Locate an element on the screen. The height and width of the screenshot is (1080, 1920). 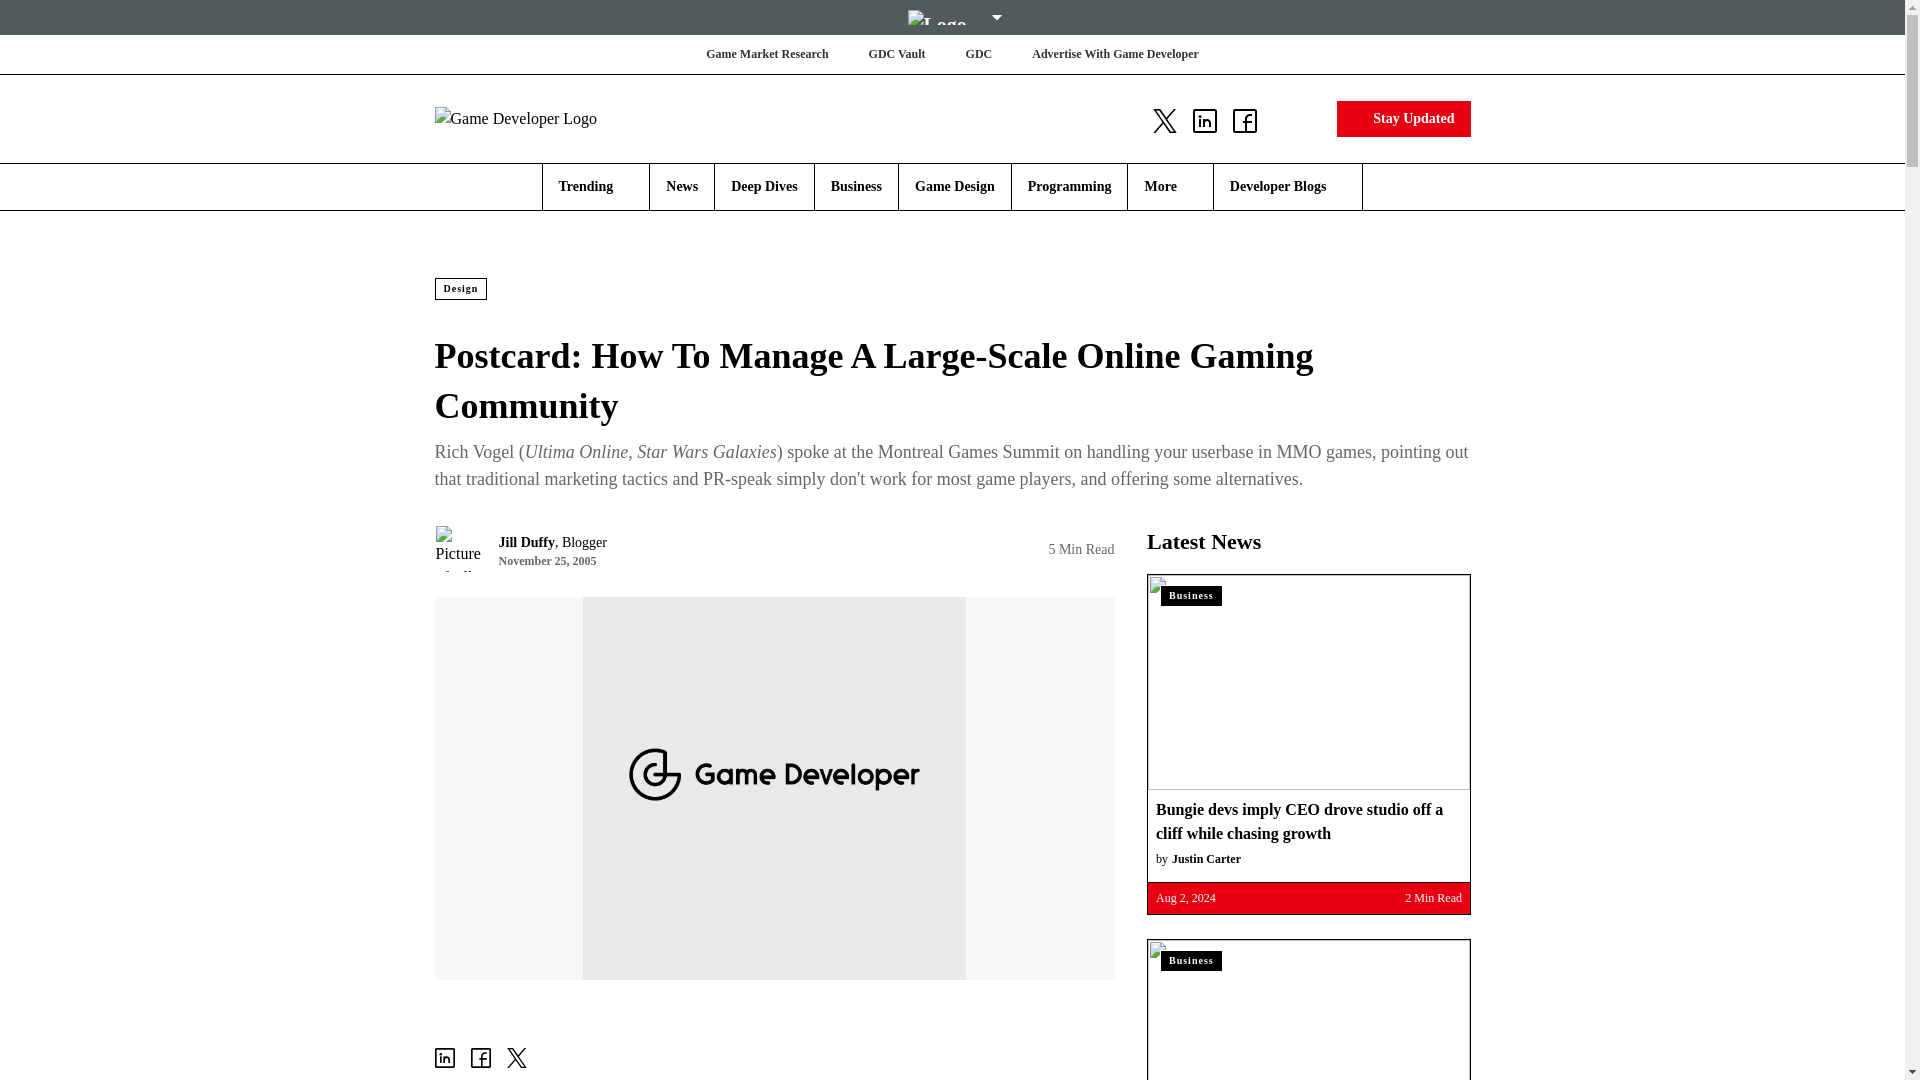
Stay Updated is located at coordinates (1403, 118).